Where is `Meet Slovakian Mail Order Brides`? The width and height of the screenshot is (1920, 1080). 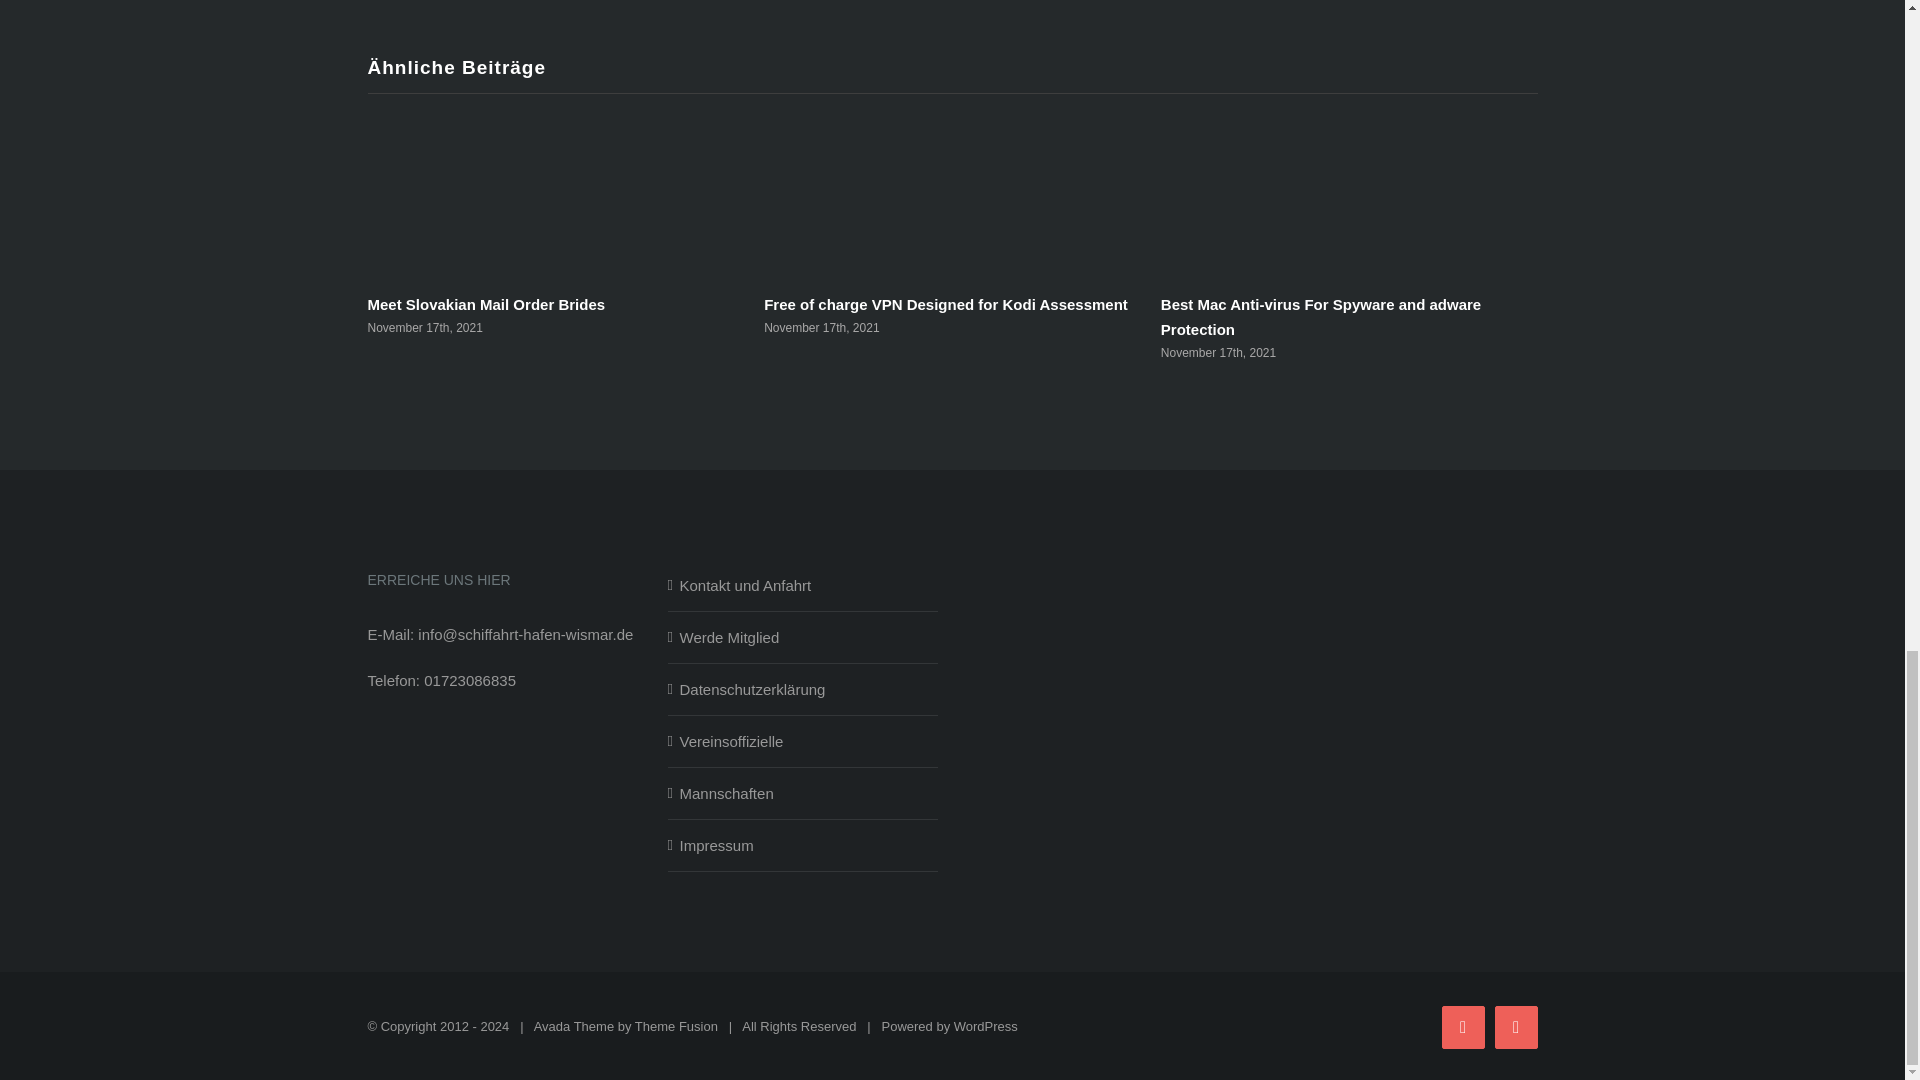
Meet Slovakian Mail Order Brides is located at coordinates (485, 304).